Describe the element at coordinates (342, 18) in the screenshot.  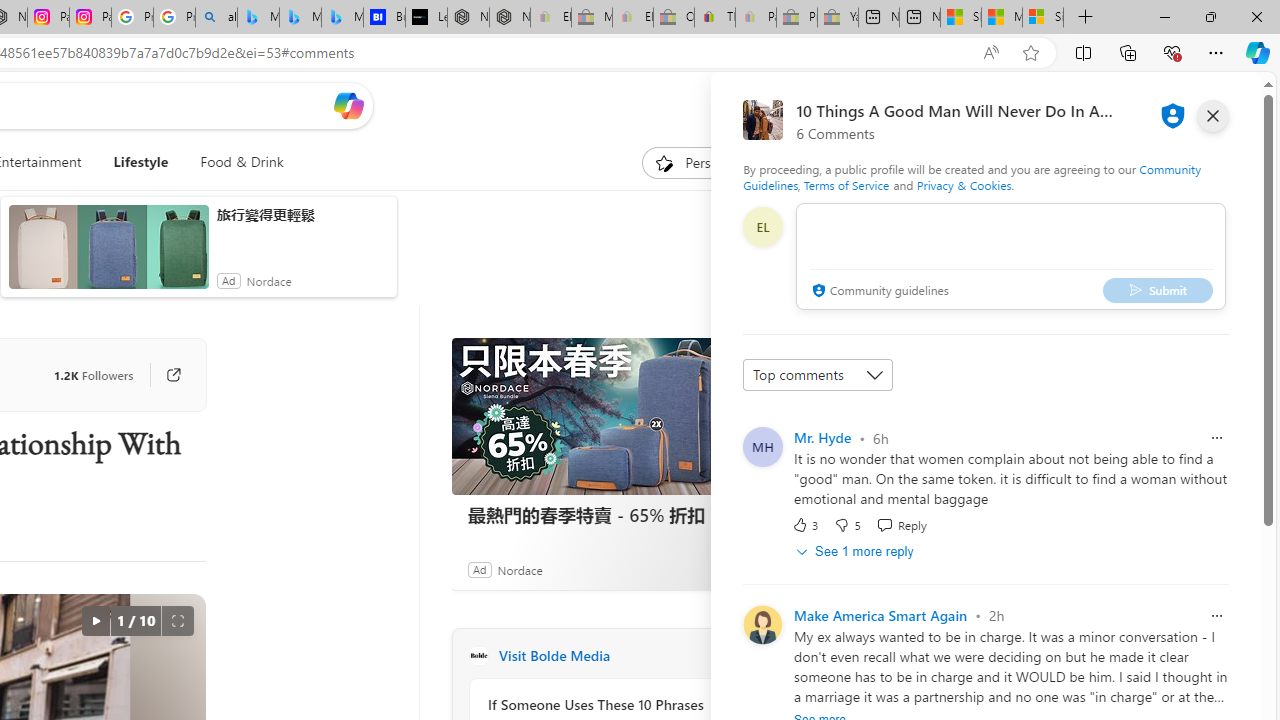
I see `Microsoft Bing Travel - Shangri-La Hotel Bangkok` at that location.